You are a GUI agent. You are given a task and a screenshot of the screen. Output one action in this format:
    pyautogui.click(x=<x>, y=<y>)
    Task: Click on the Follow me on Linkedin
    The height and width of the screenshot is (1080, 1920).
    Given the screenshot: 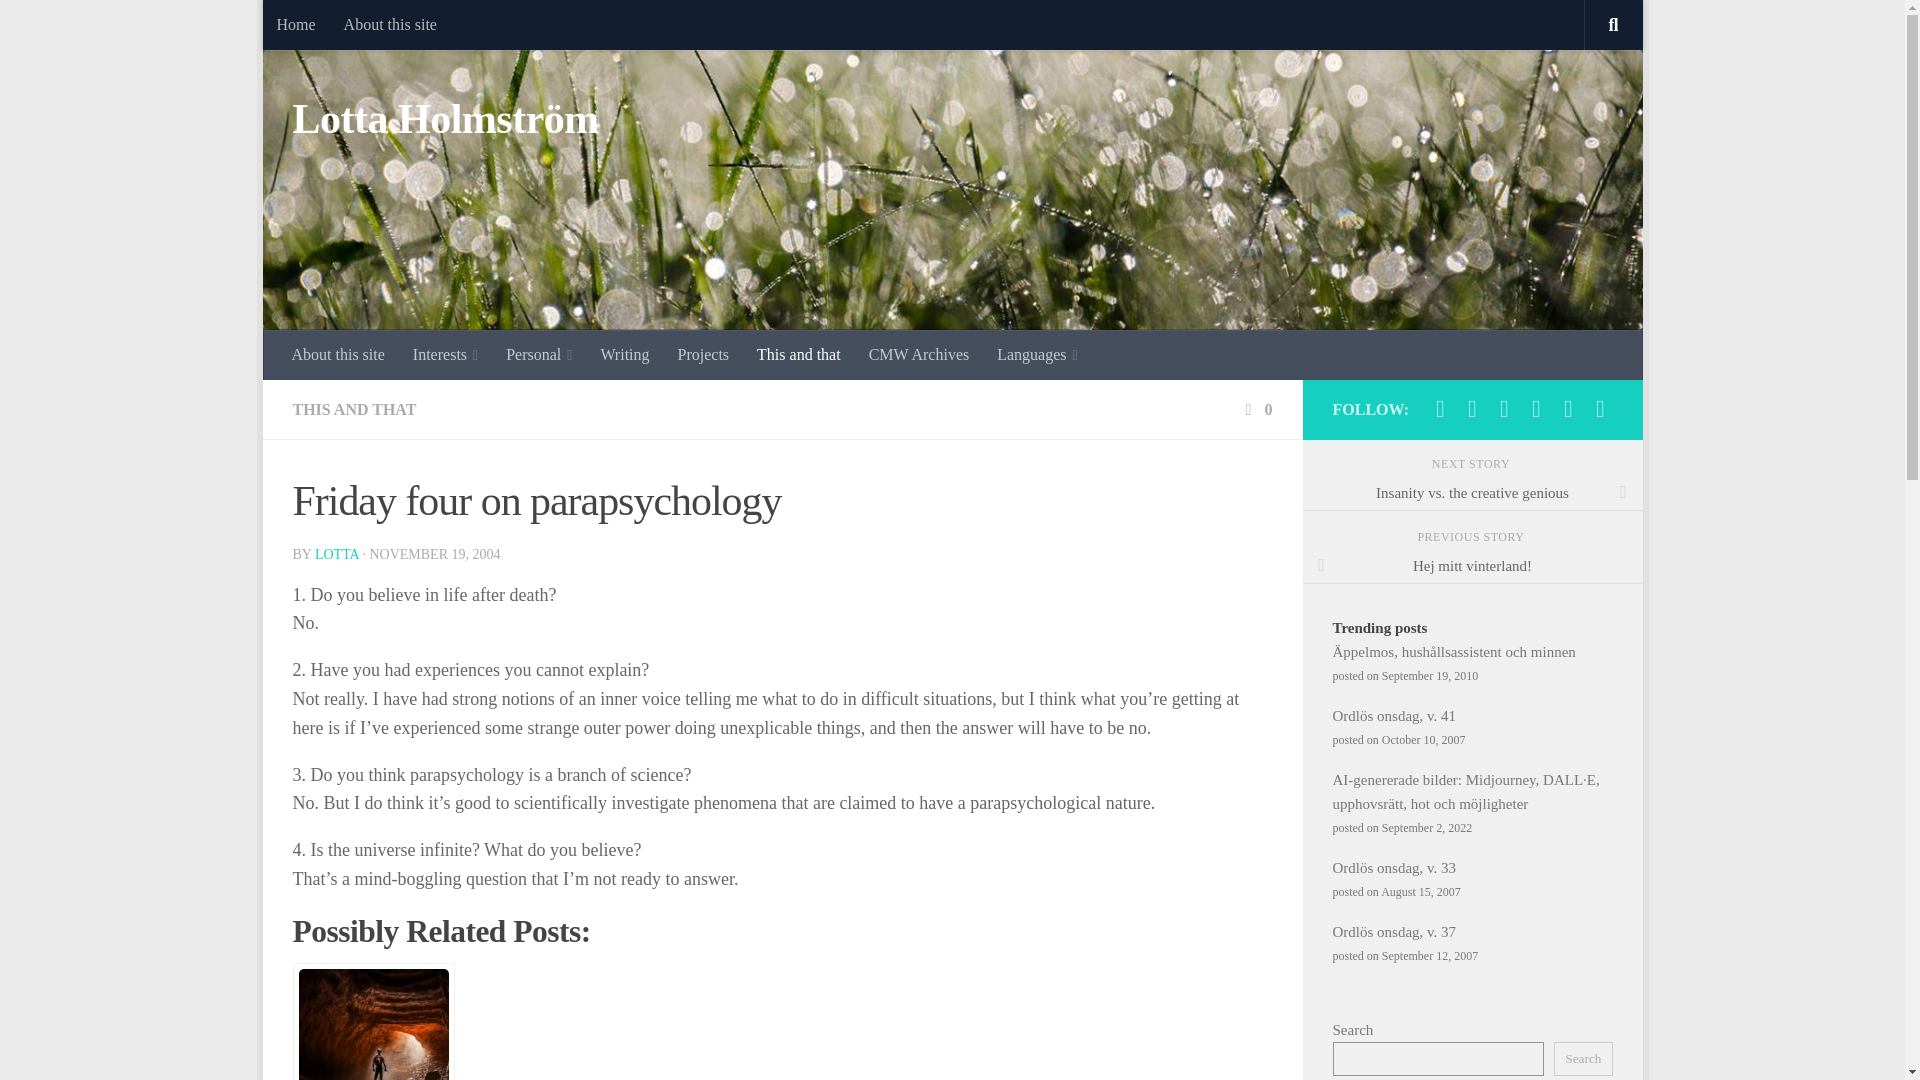 What is the action you would take?
    pyautogui.click(x=1568, y=409)
    